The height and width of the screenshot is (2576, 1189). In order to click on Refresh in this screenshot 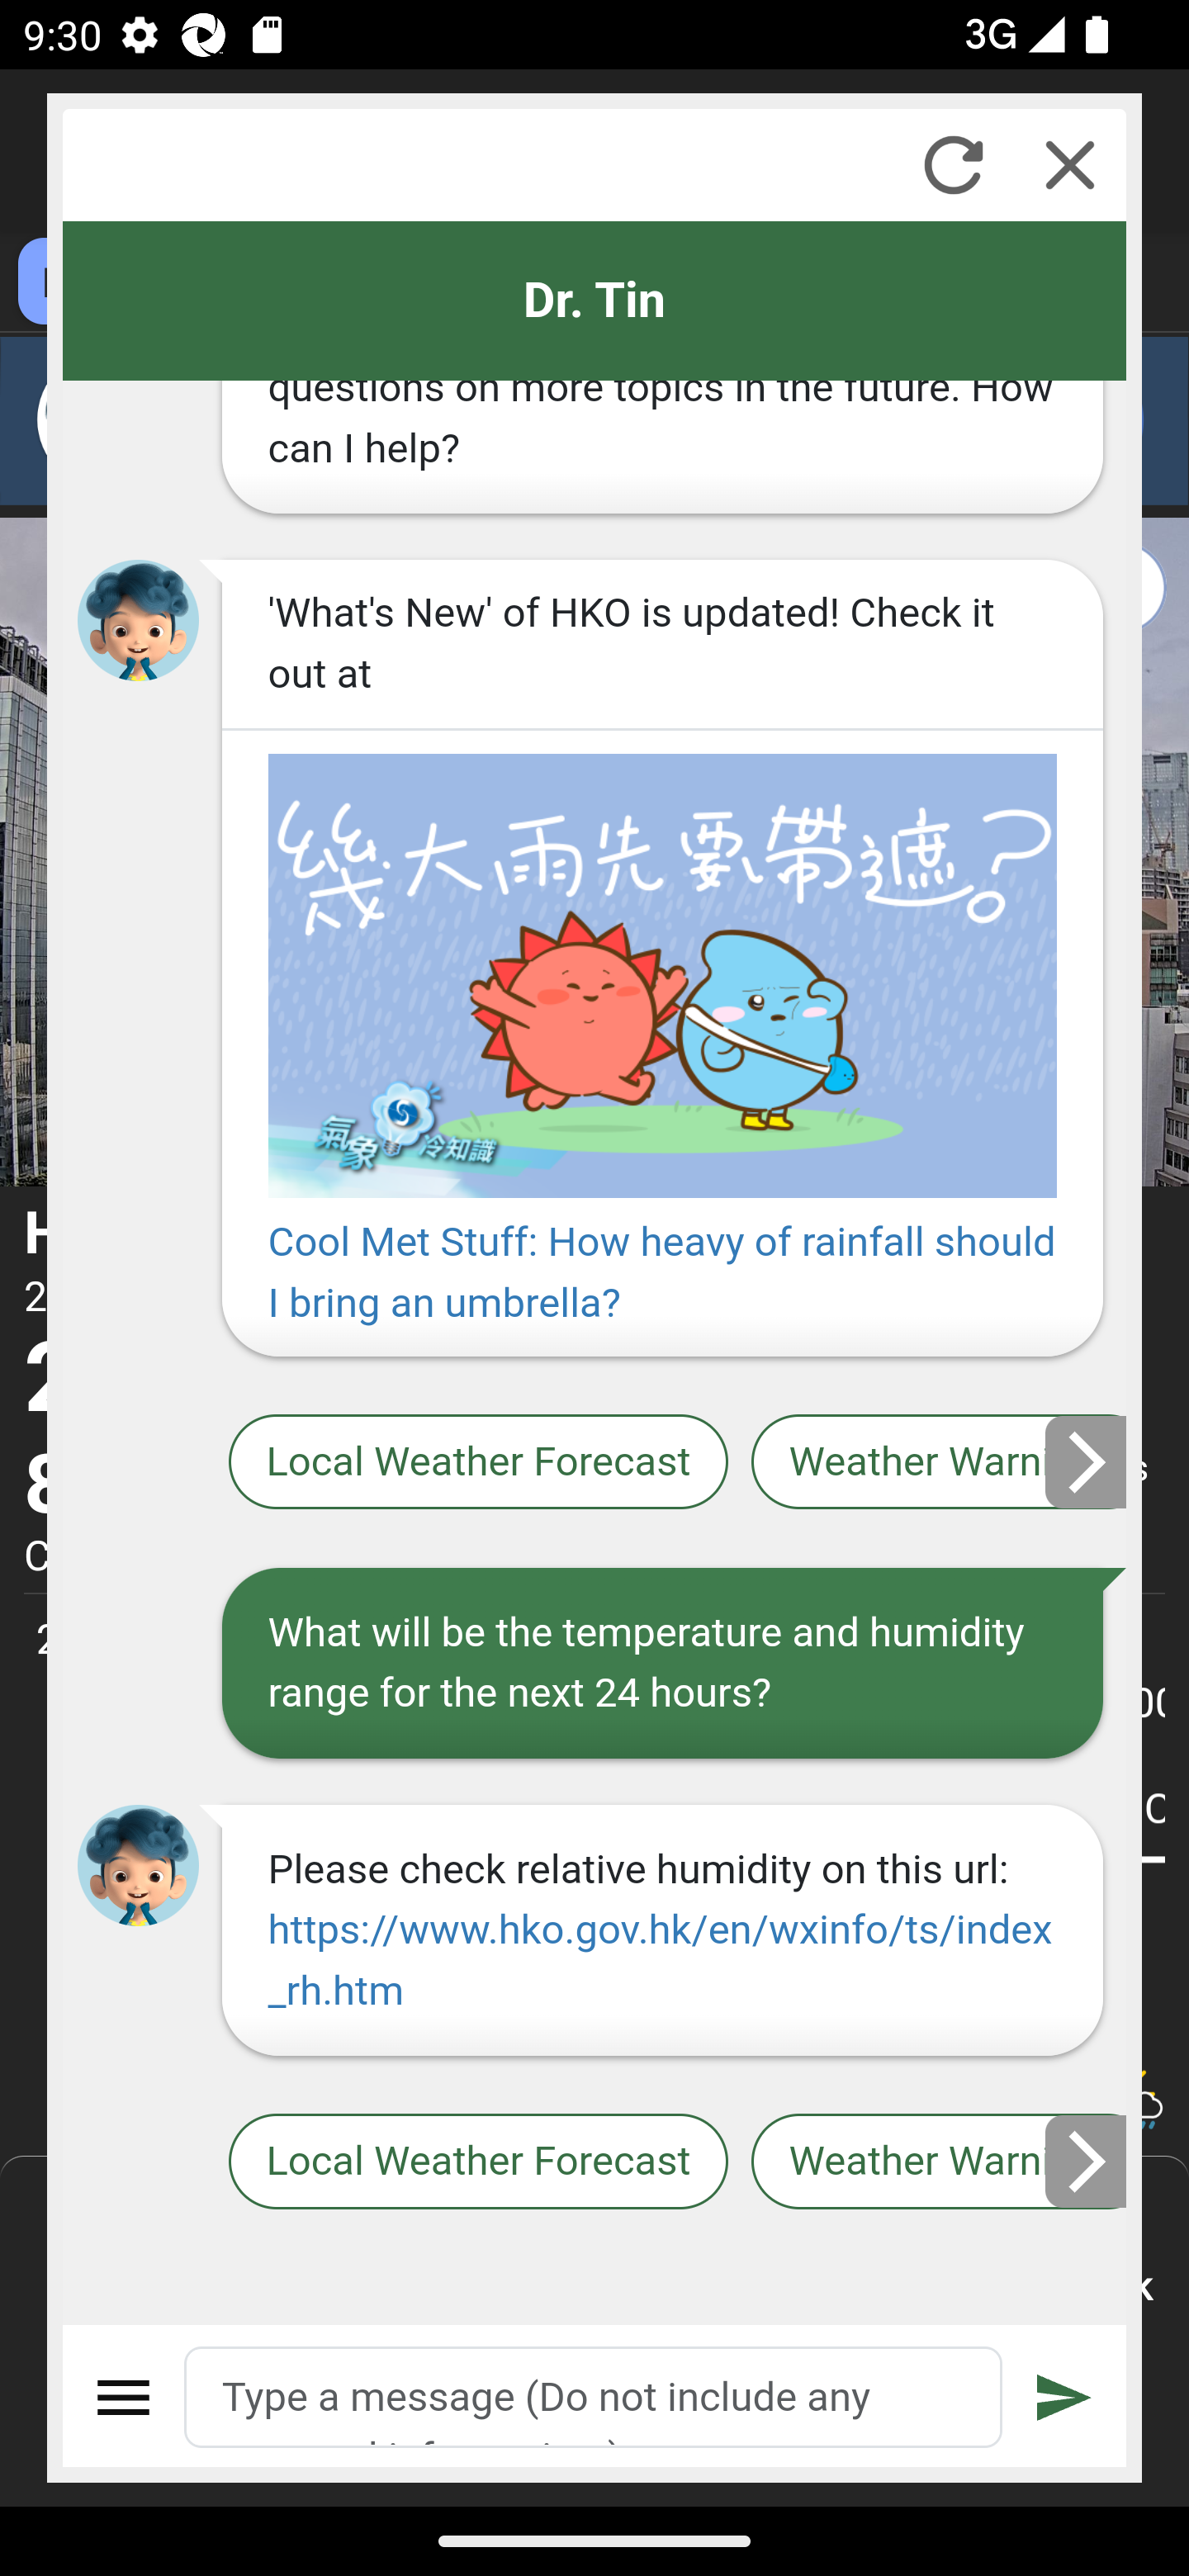, I will do `click(953, 164)`.